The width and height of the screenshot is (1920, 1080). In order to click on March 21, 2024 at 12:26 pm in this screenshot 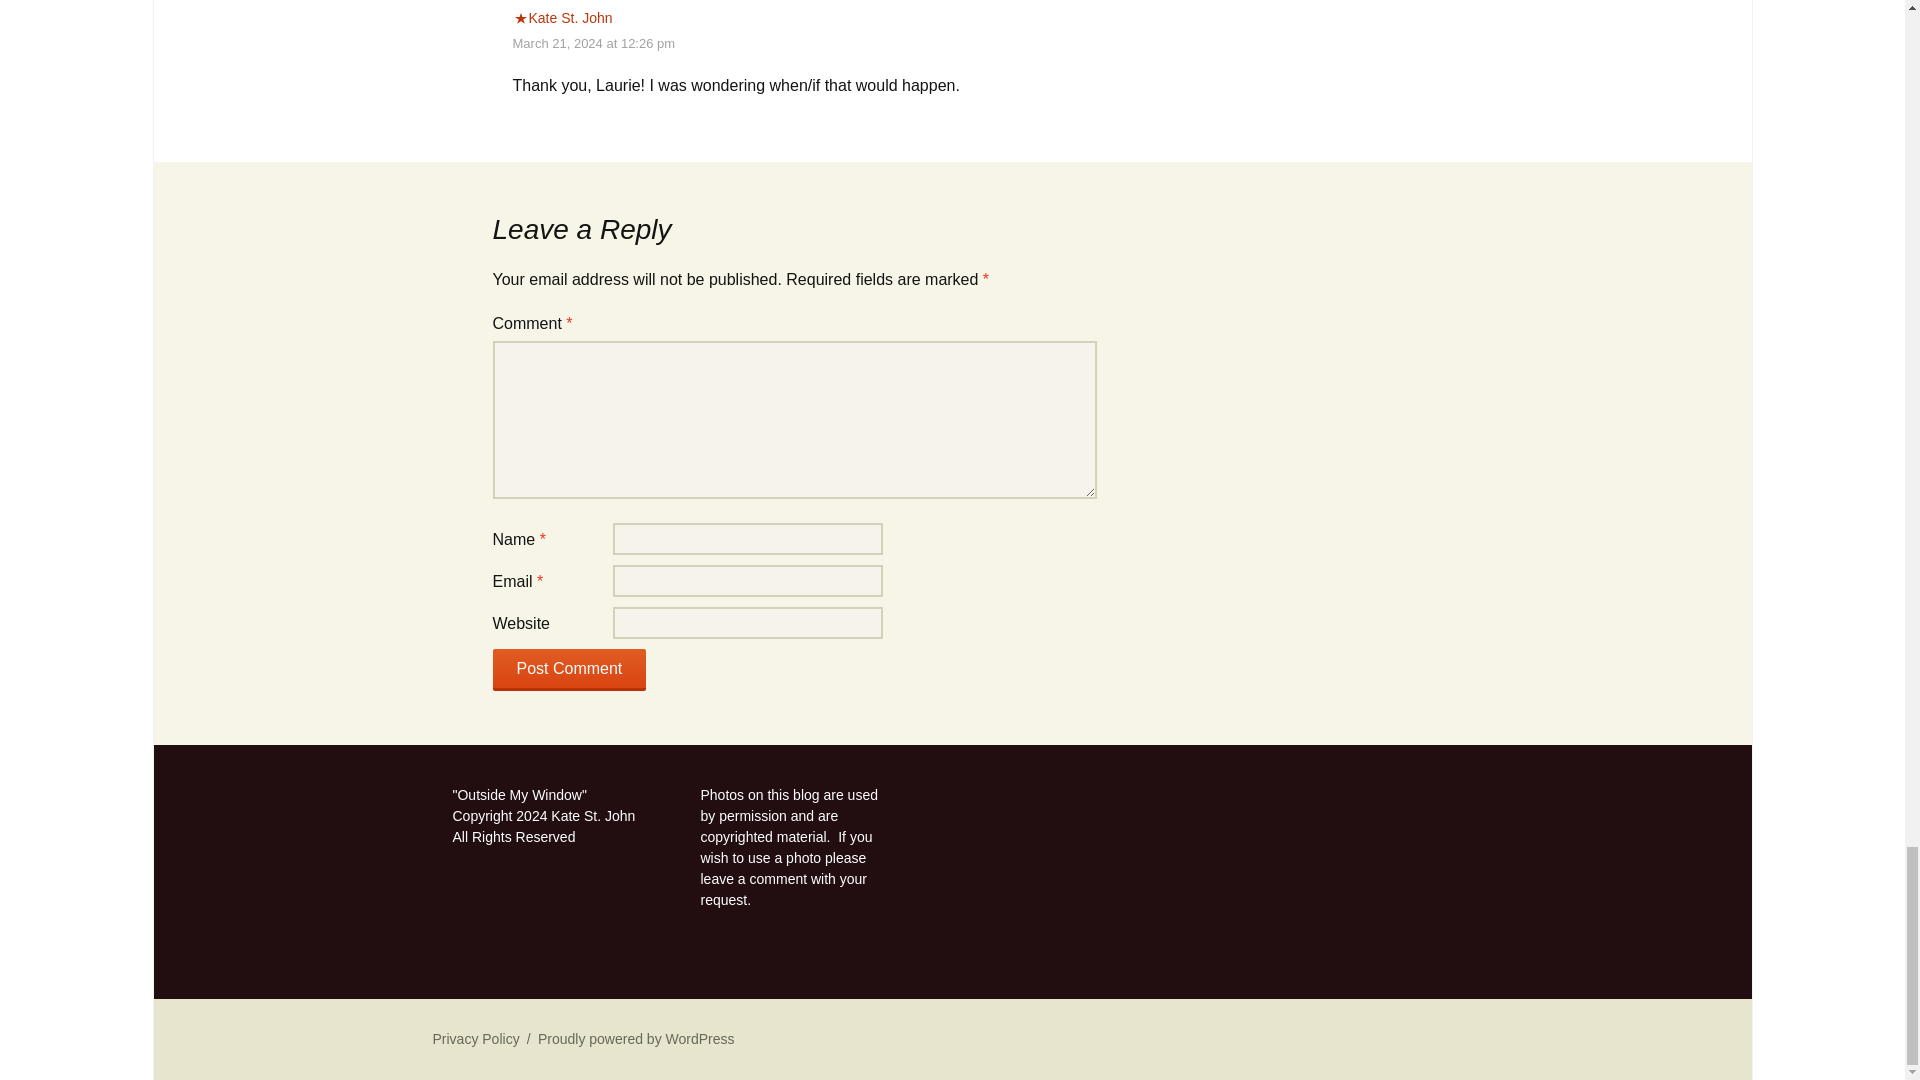, I will do `click(594, 42)`.